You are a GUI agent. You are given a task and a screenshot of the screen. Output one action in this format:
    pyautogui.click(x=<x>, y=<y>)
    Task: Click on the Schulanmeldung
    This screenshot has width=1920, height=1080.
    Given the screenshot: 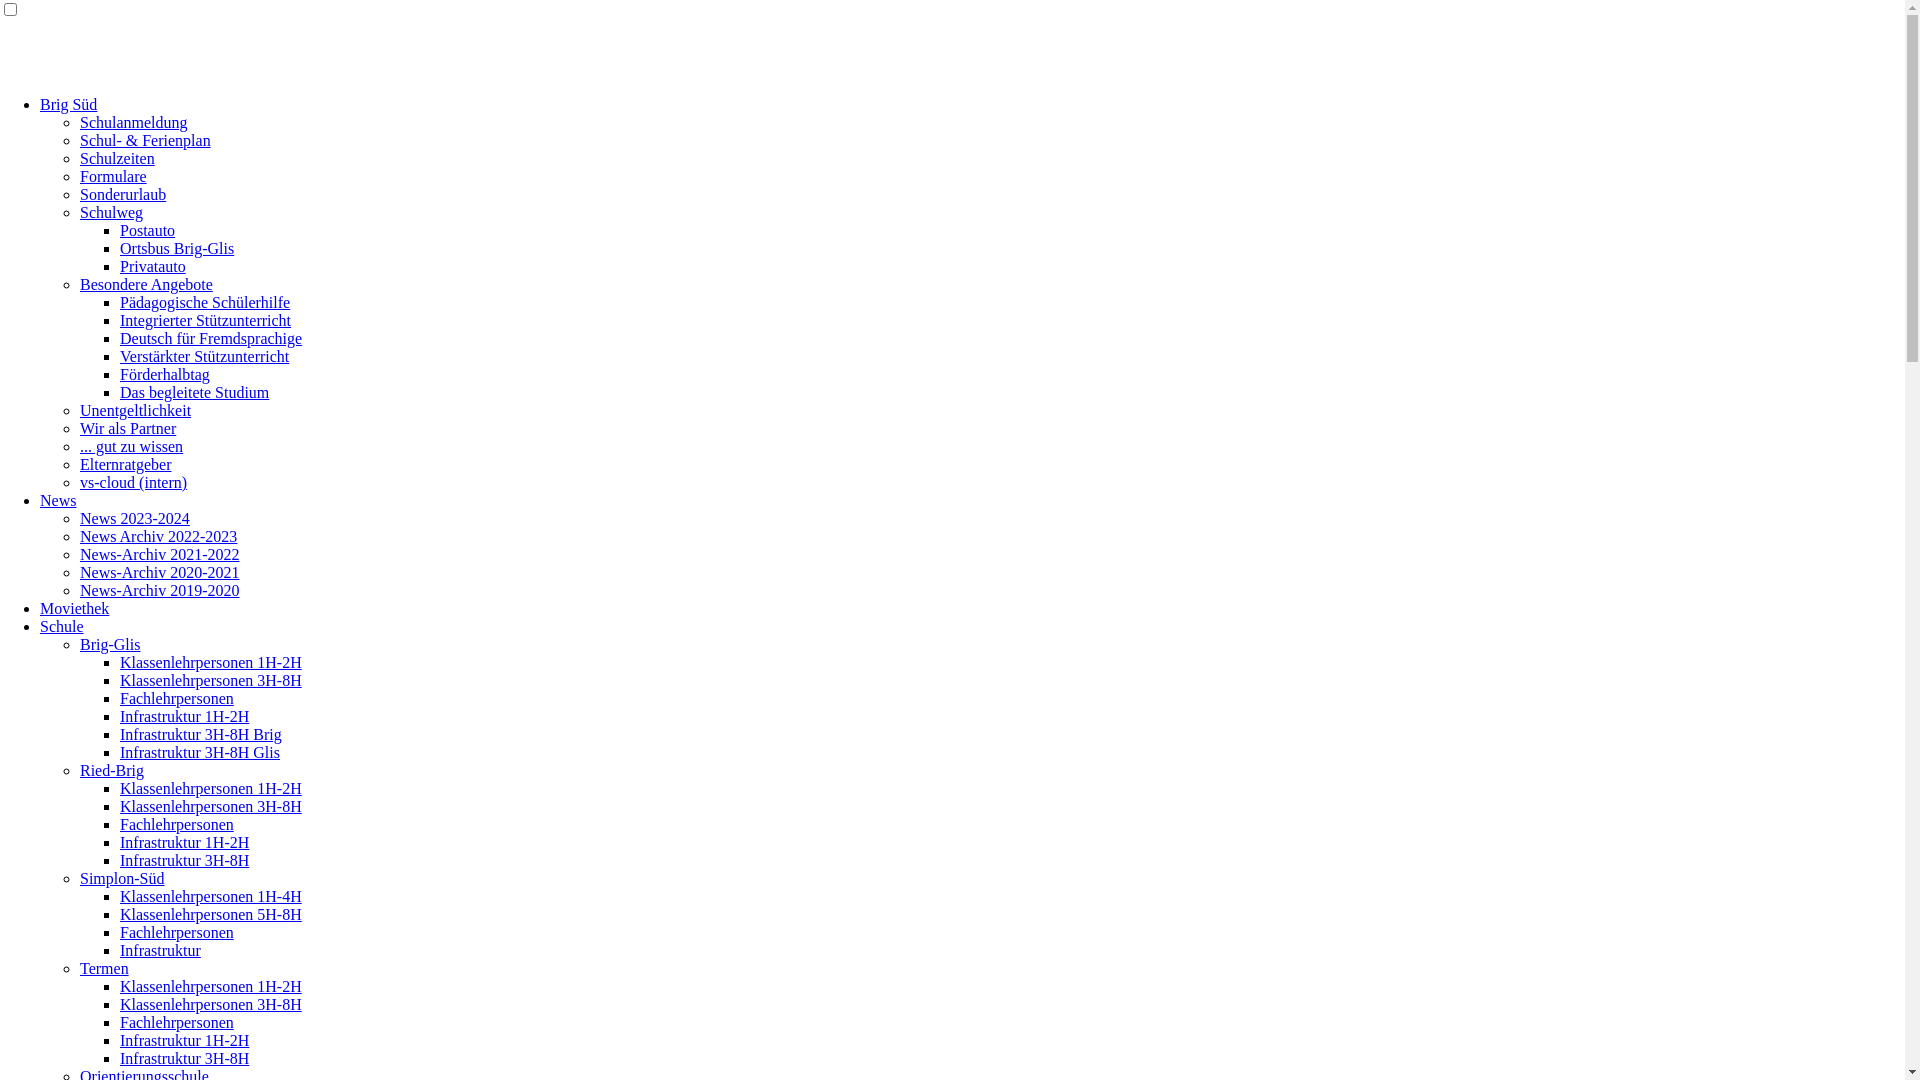 What is the action you would take?
    pyautogui.click(x=134, y=122)
    